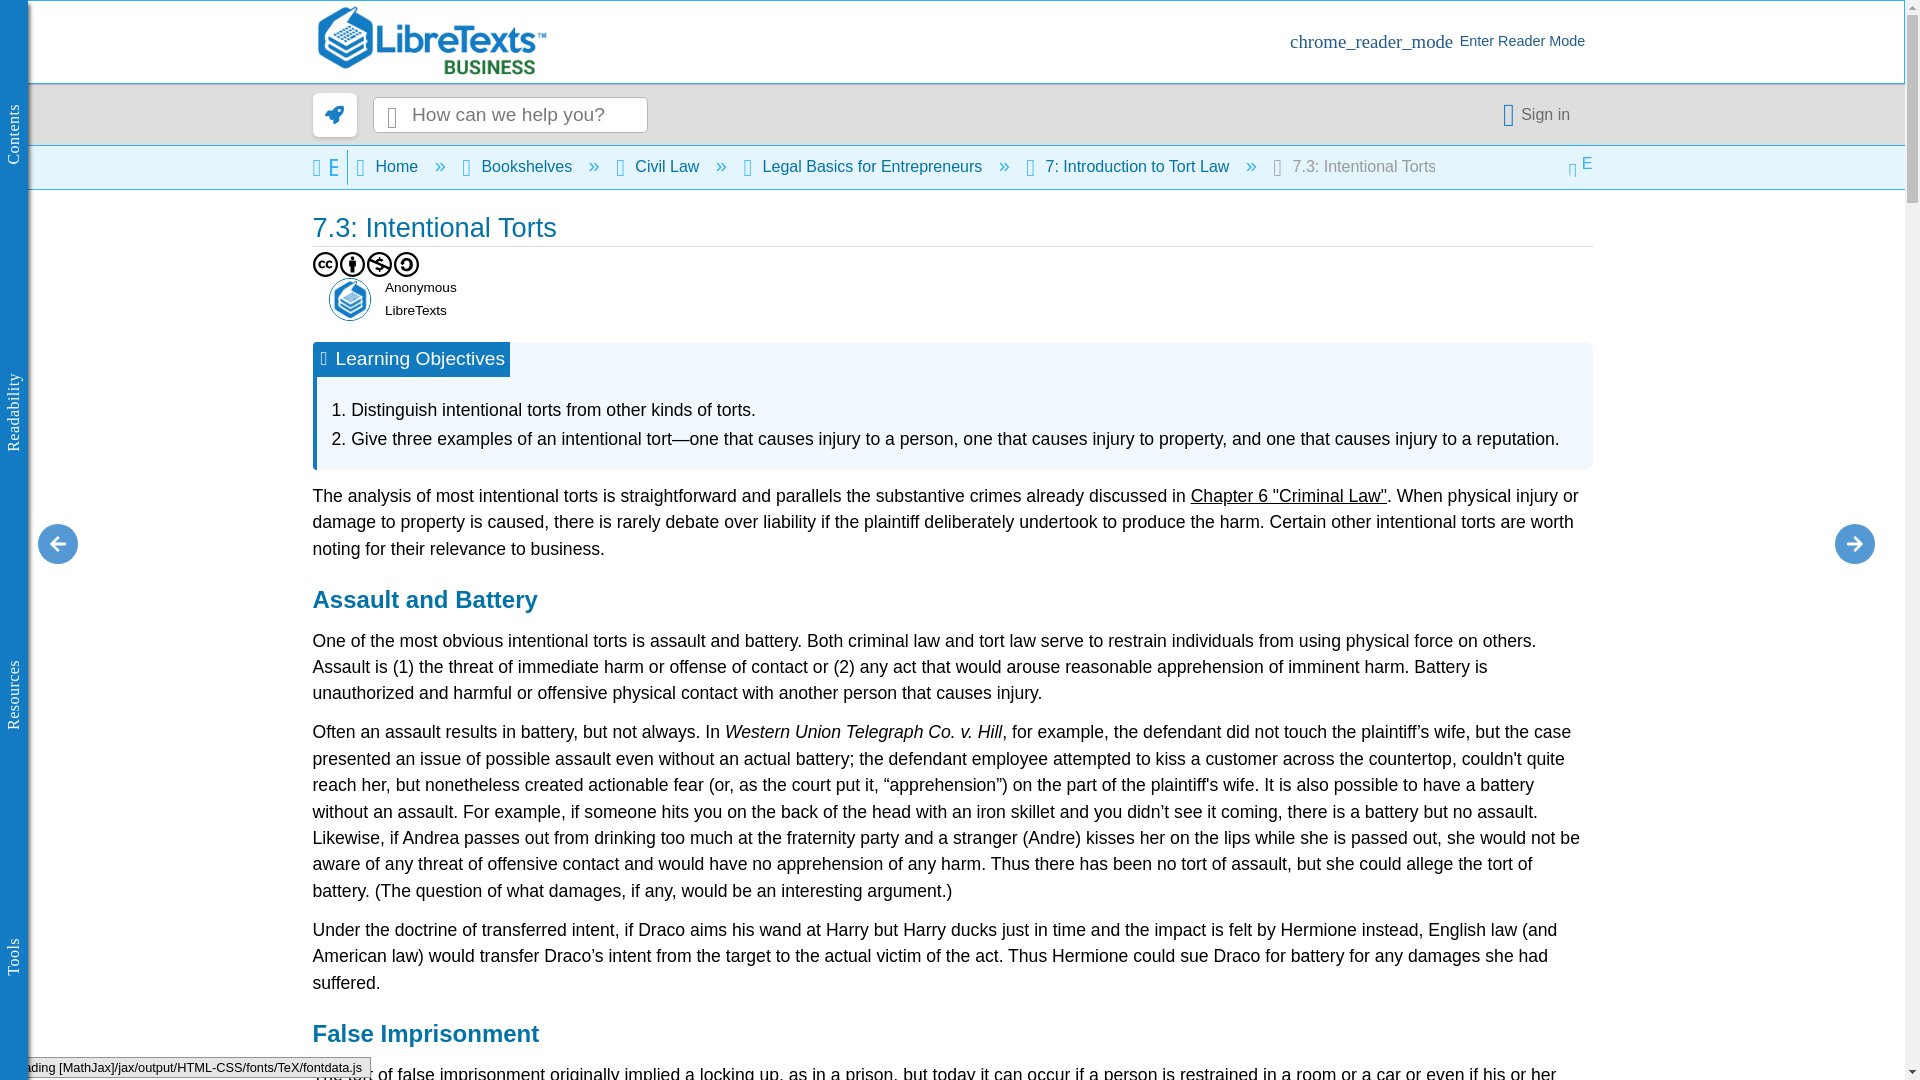 The height and width of the screenshot is (1080, 1920). What do you see at coordinates (1540, 114) in the screenshot?
I see `Single Sign-On` at bounding box center [1540, 114].